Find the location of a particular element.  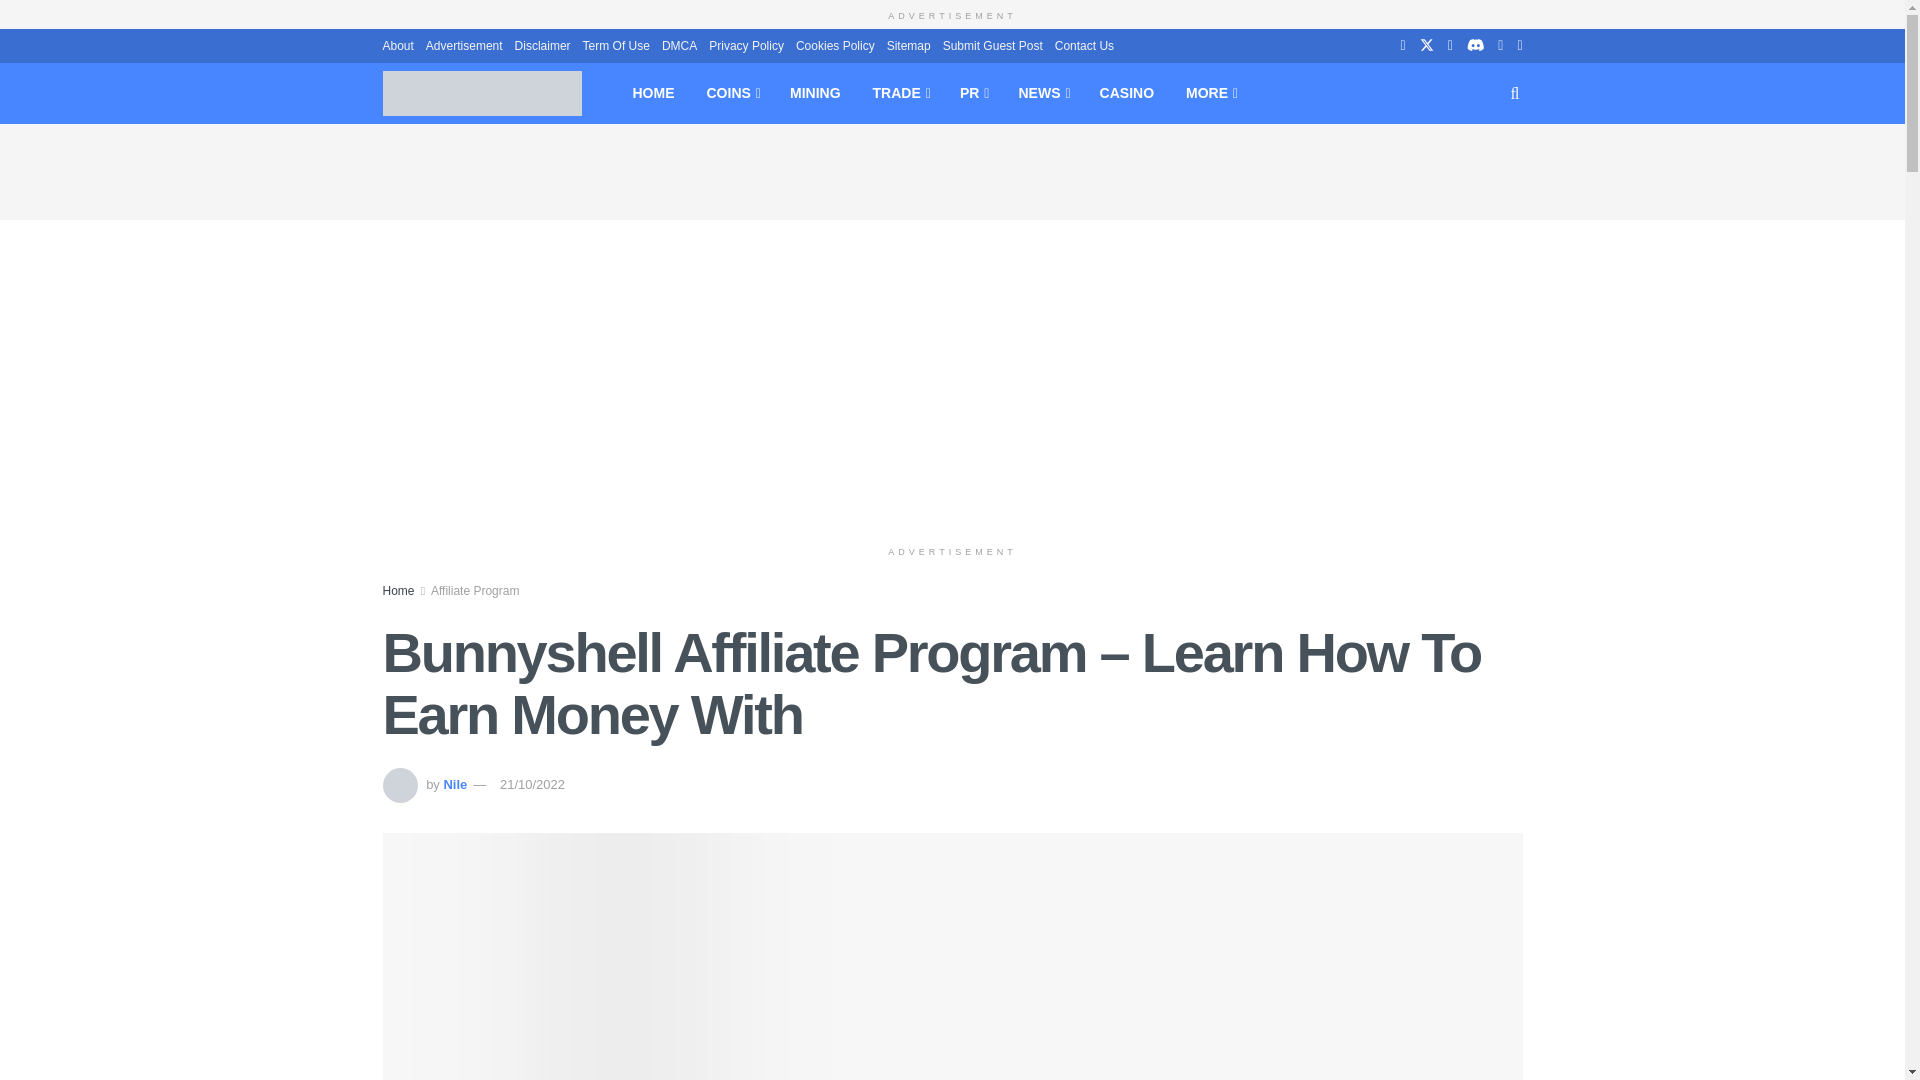

PR is located at coordinates (973, 92).